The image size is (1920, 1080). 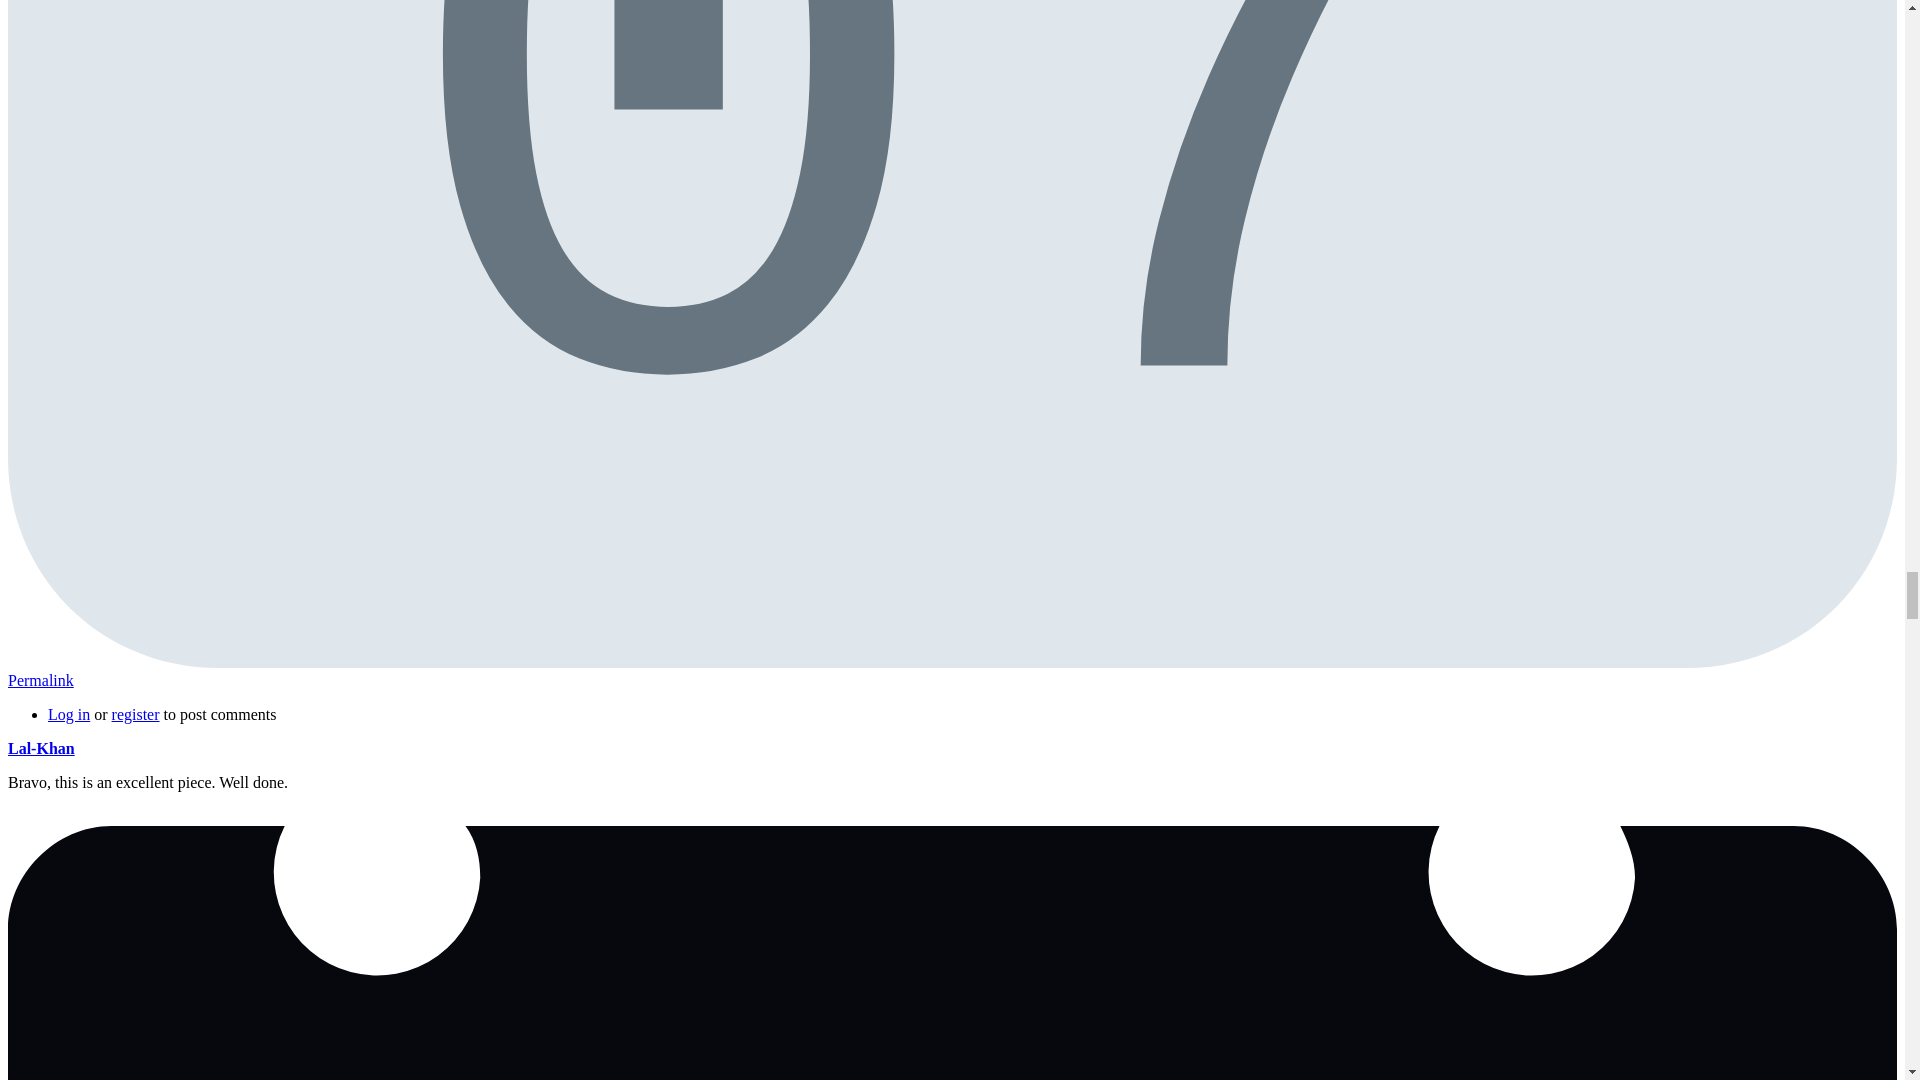 What do you see at coordinates (69, 714) in the screenshot?
I see `Log in` at bounding box center [69, 714].